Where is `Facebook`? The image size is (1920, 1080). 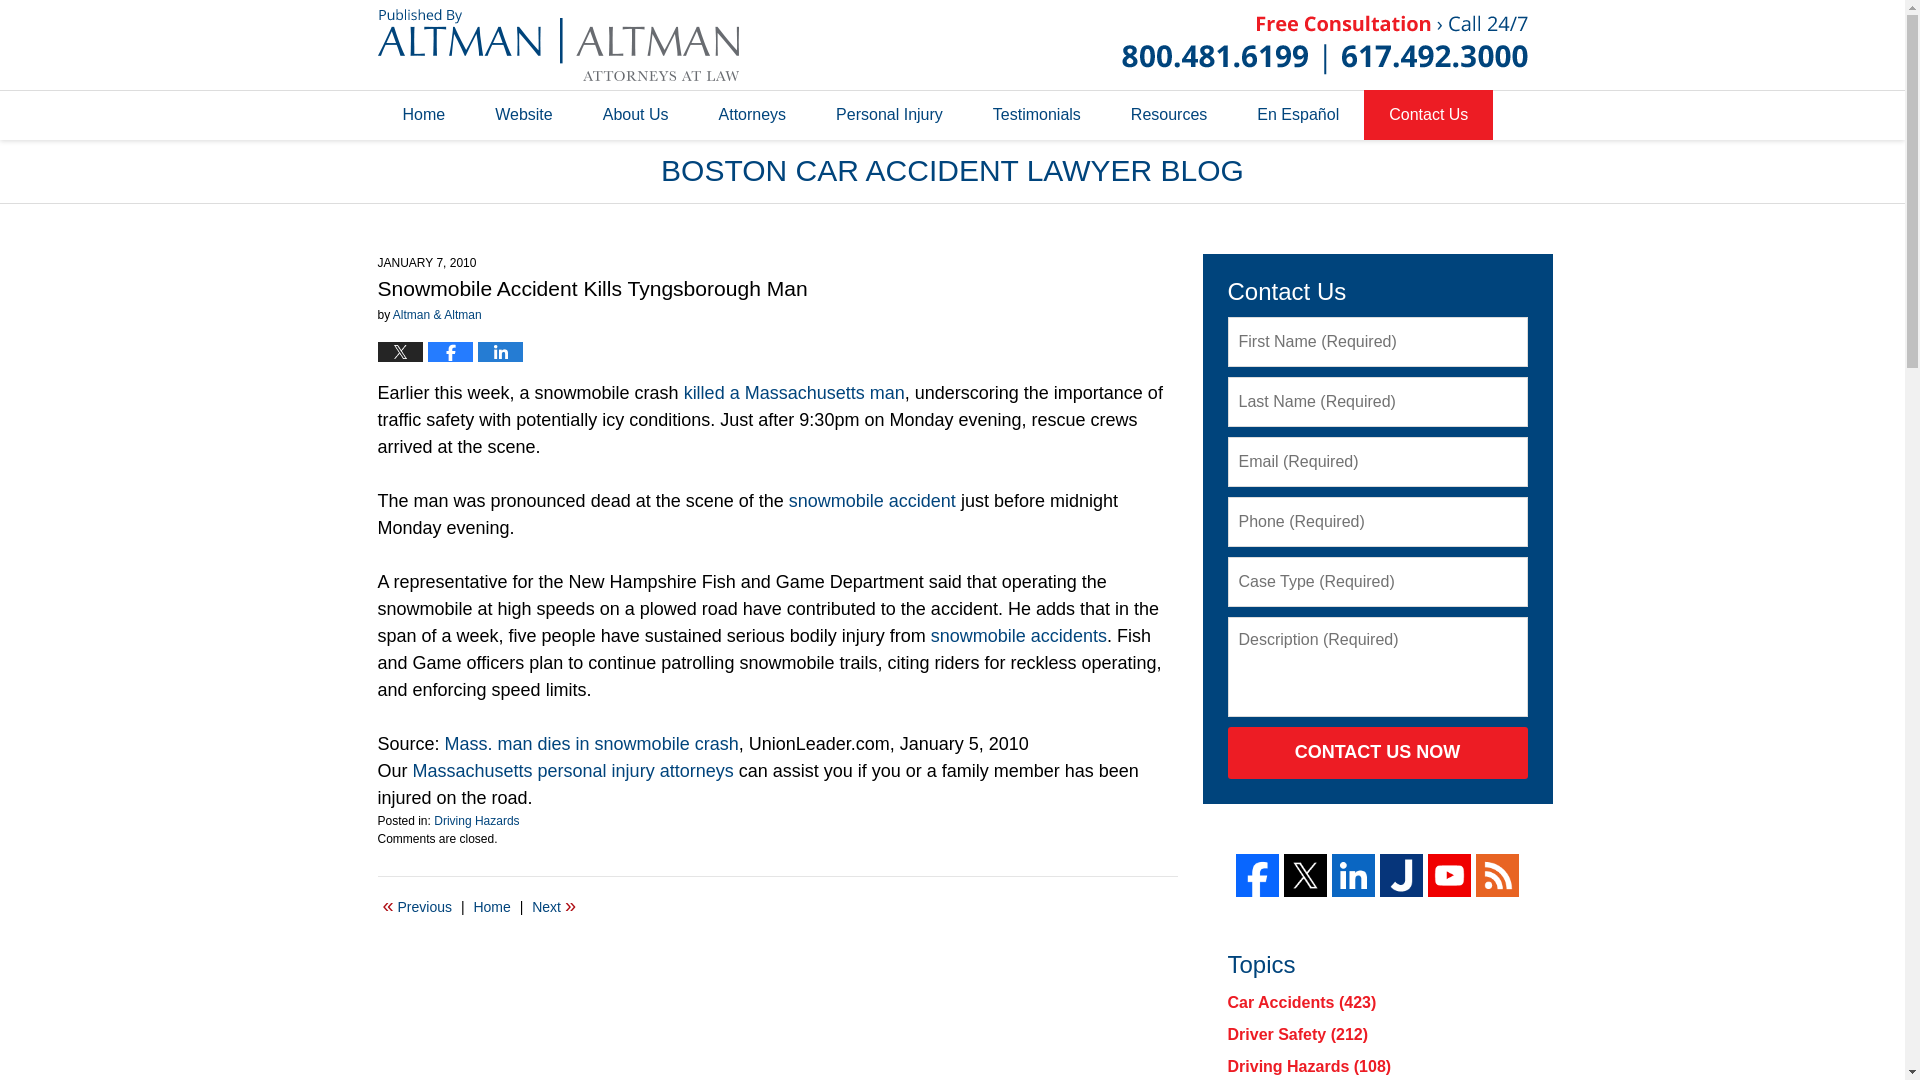
Facebook is located at coordinates (1257, 876).